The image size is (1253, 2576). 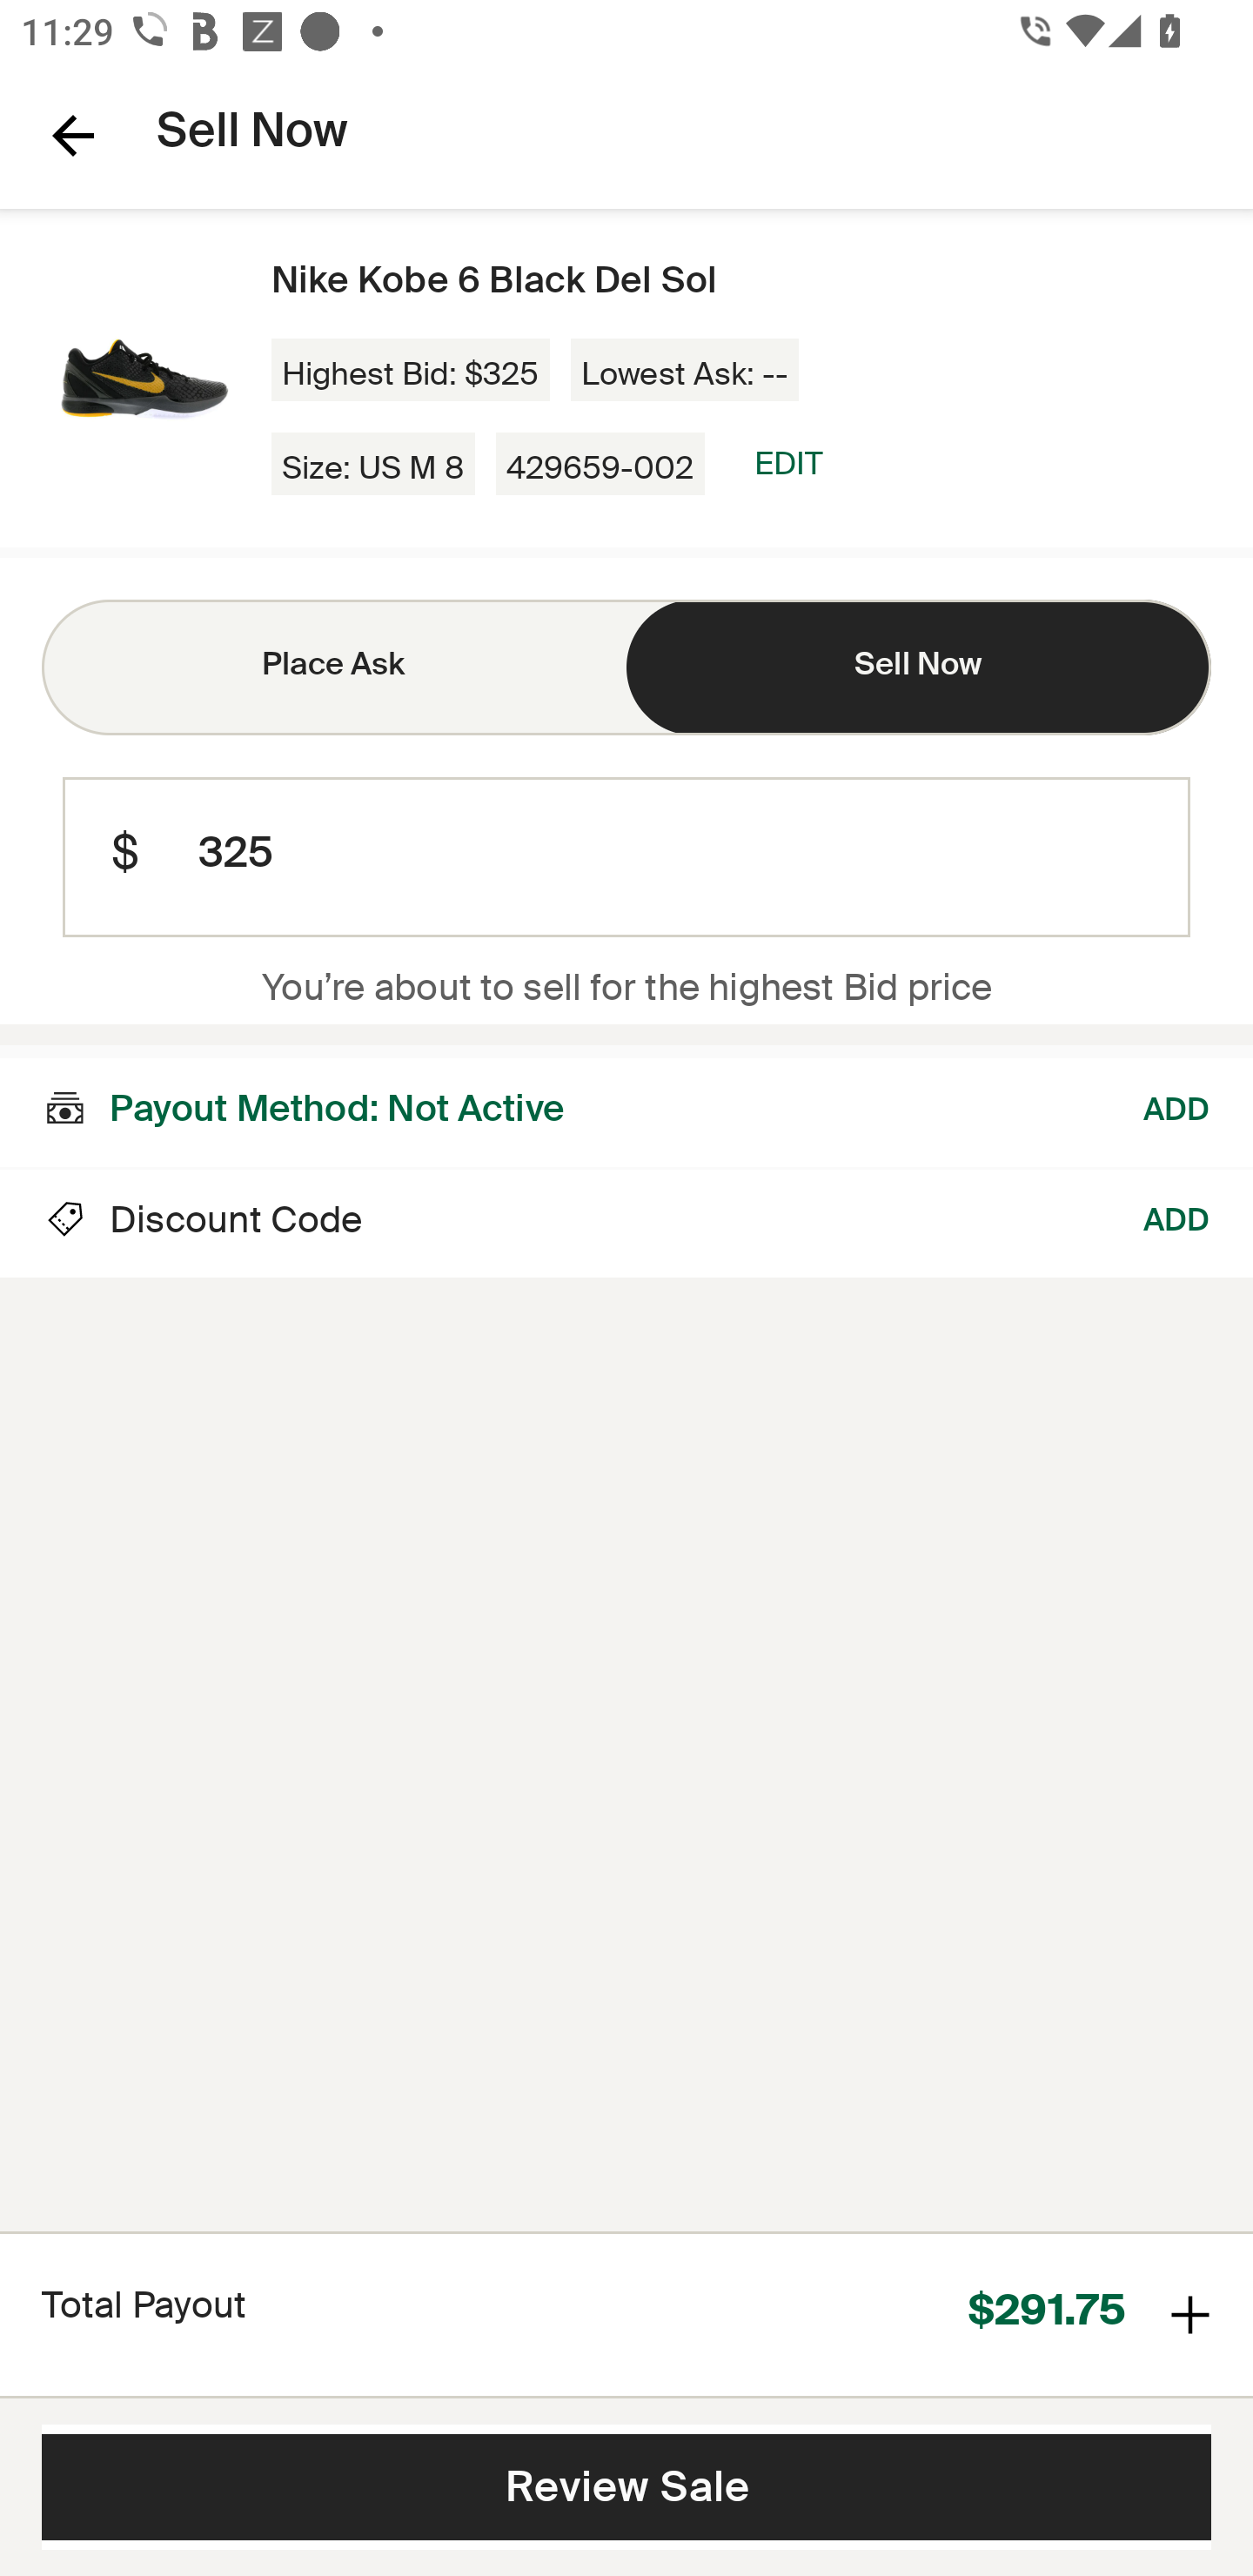 I want to click on EDIT, so click(x=788, y=463).